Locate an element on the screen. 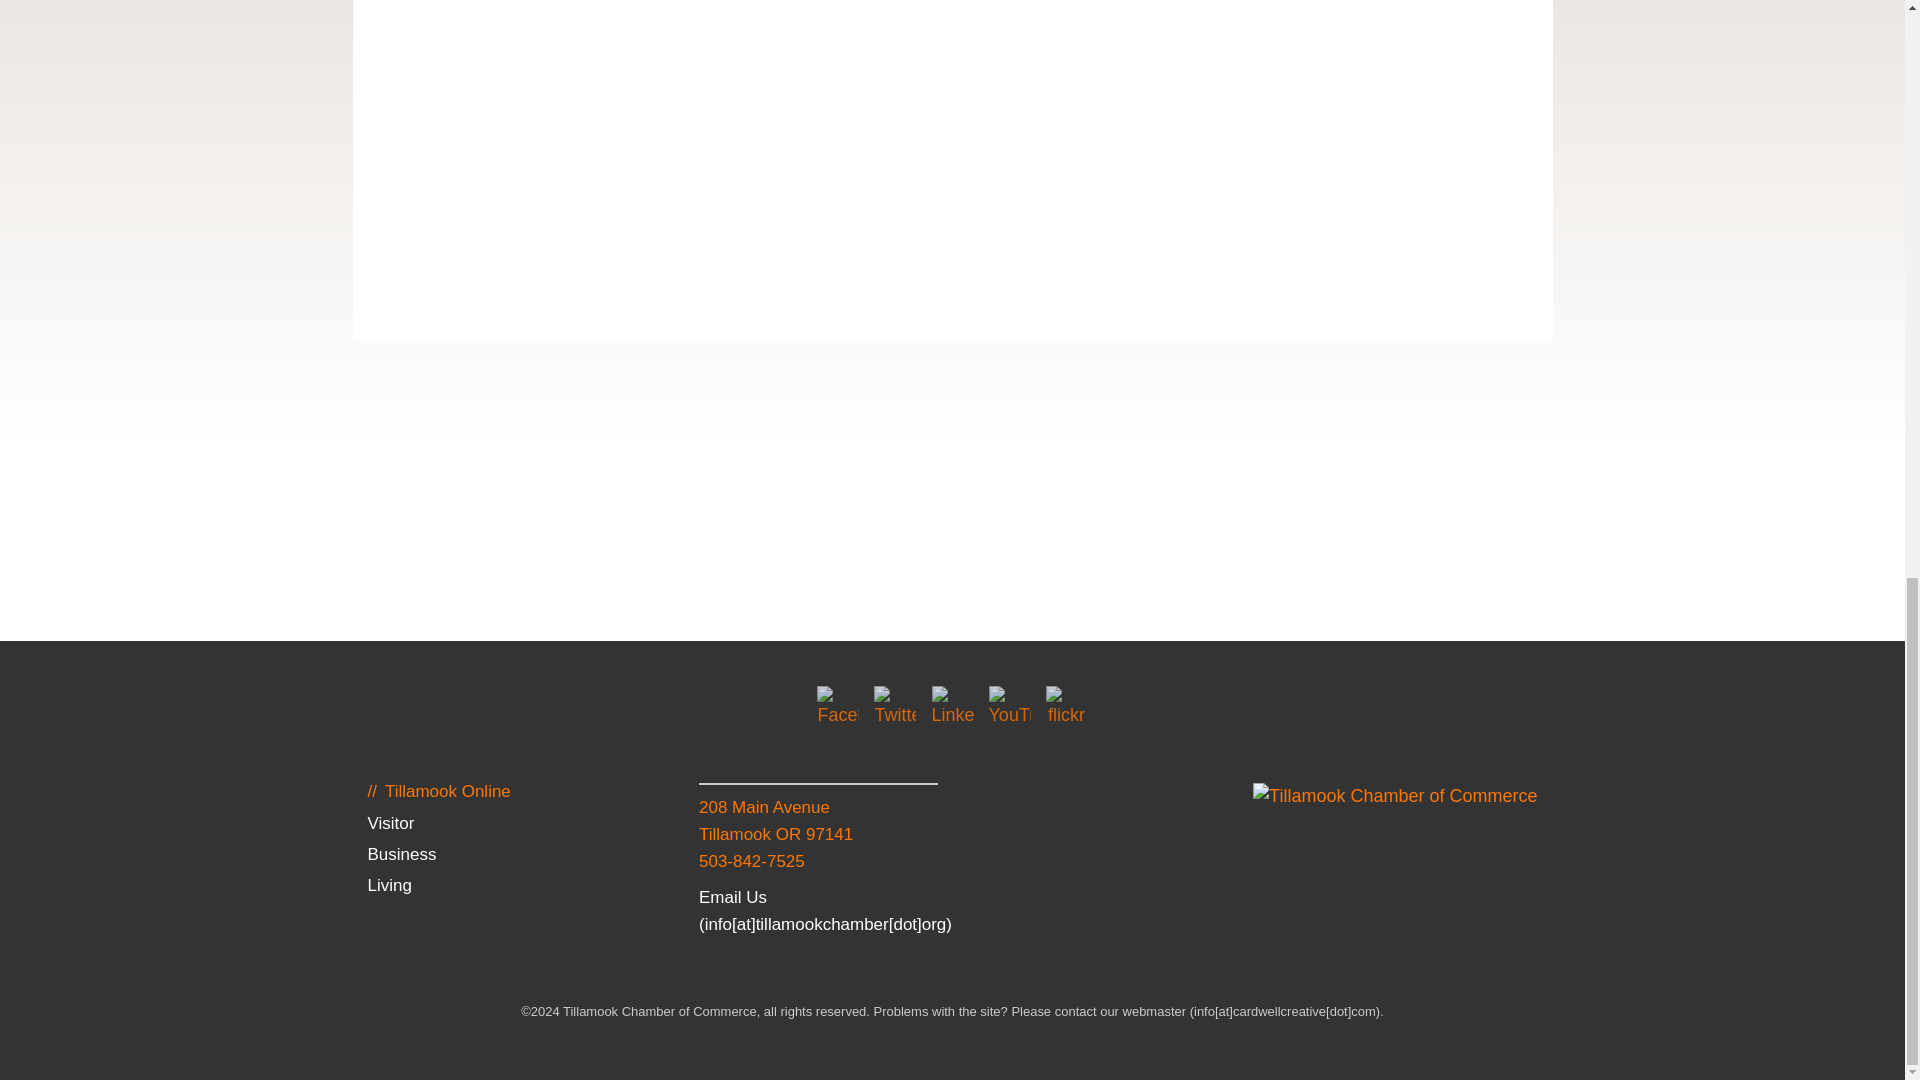 The image size is (1920, 1080). Tillamook Chamber of Commerce is located at coordinates (1395, 797).